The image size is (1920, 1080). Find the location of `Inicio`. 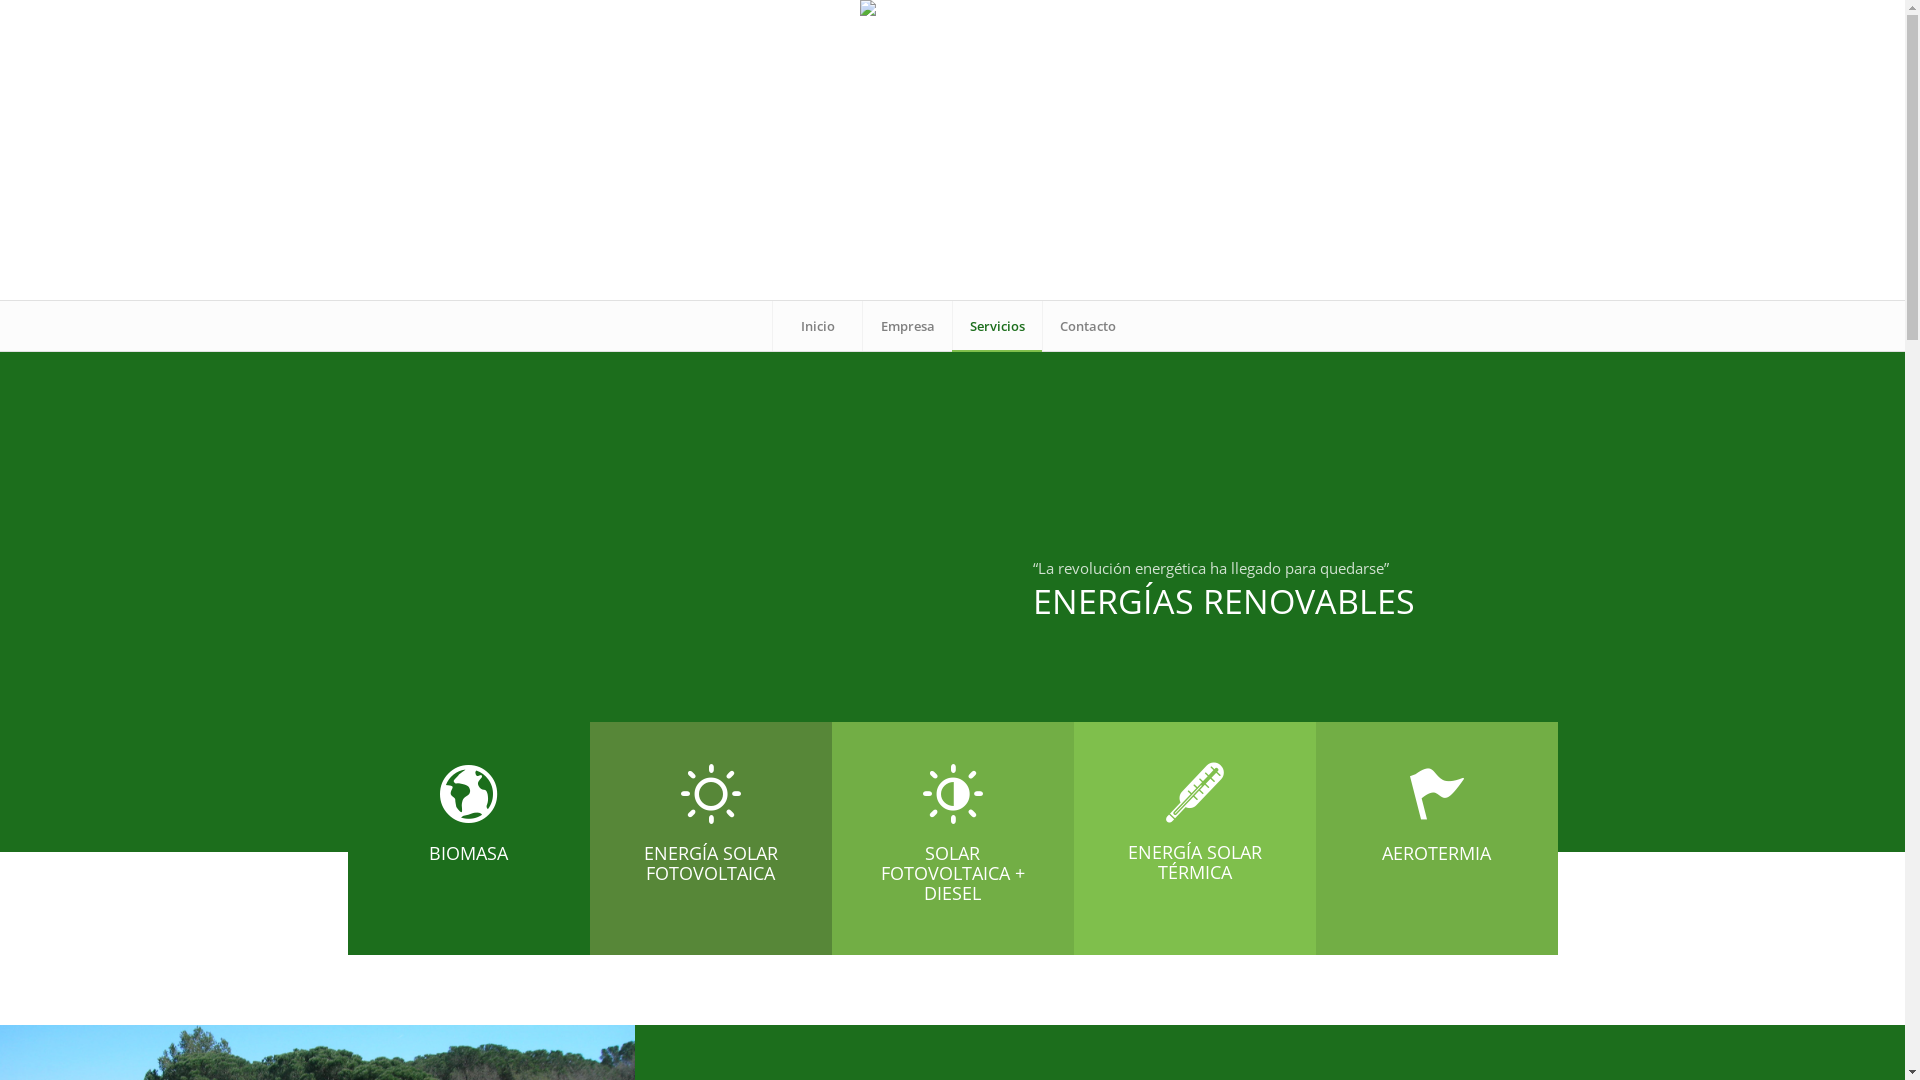

Inicio is located at coordinates (817, 326).